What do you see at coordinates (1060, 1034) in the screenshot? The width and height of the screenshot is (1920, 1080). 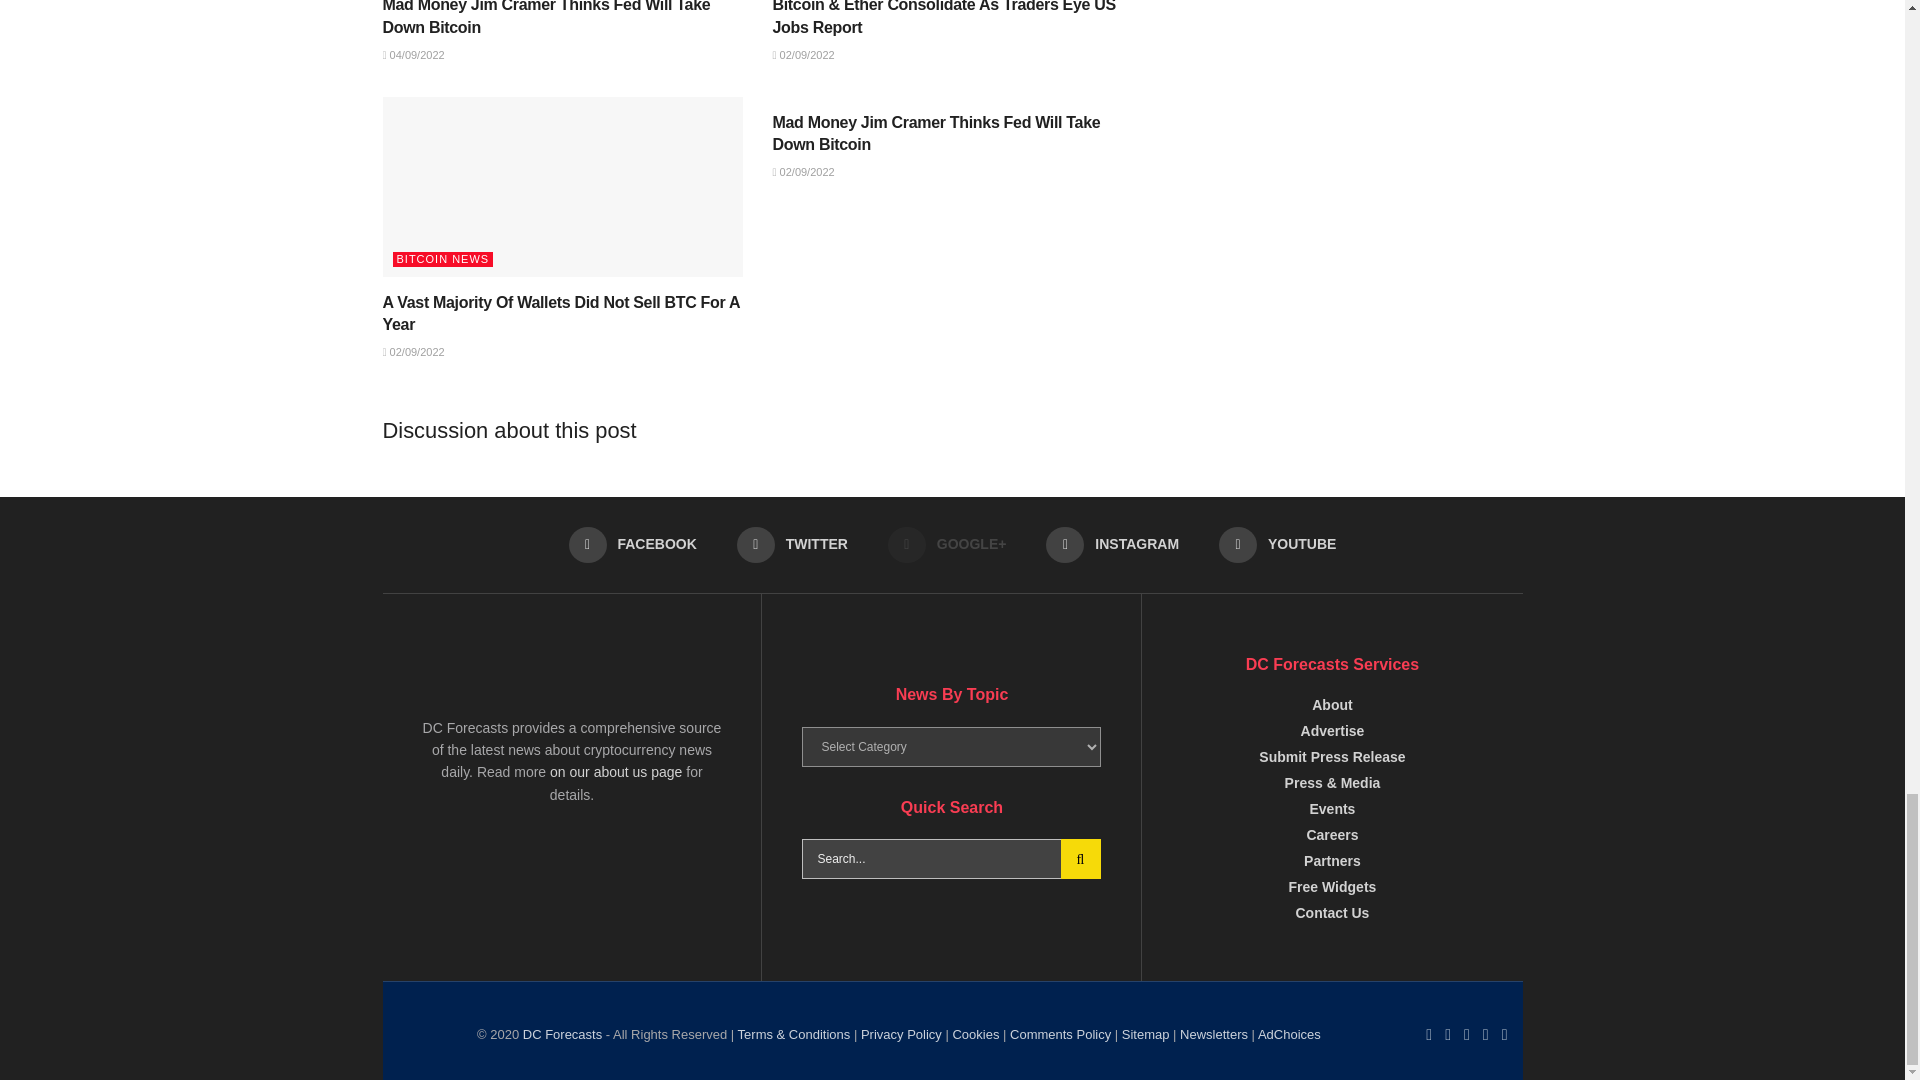 I see `Comments  Policy` at bounding box center [1060, 1034].